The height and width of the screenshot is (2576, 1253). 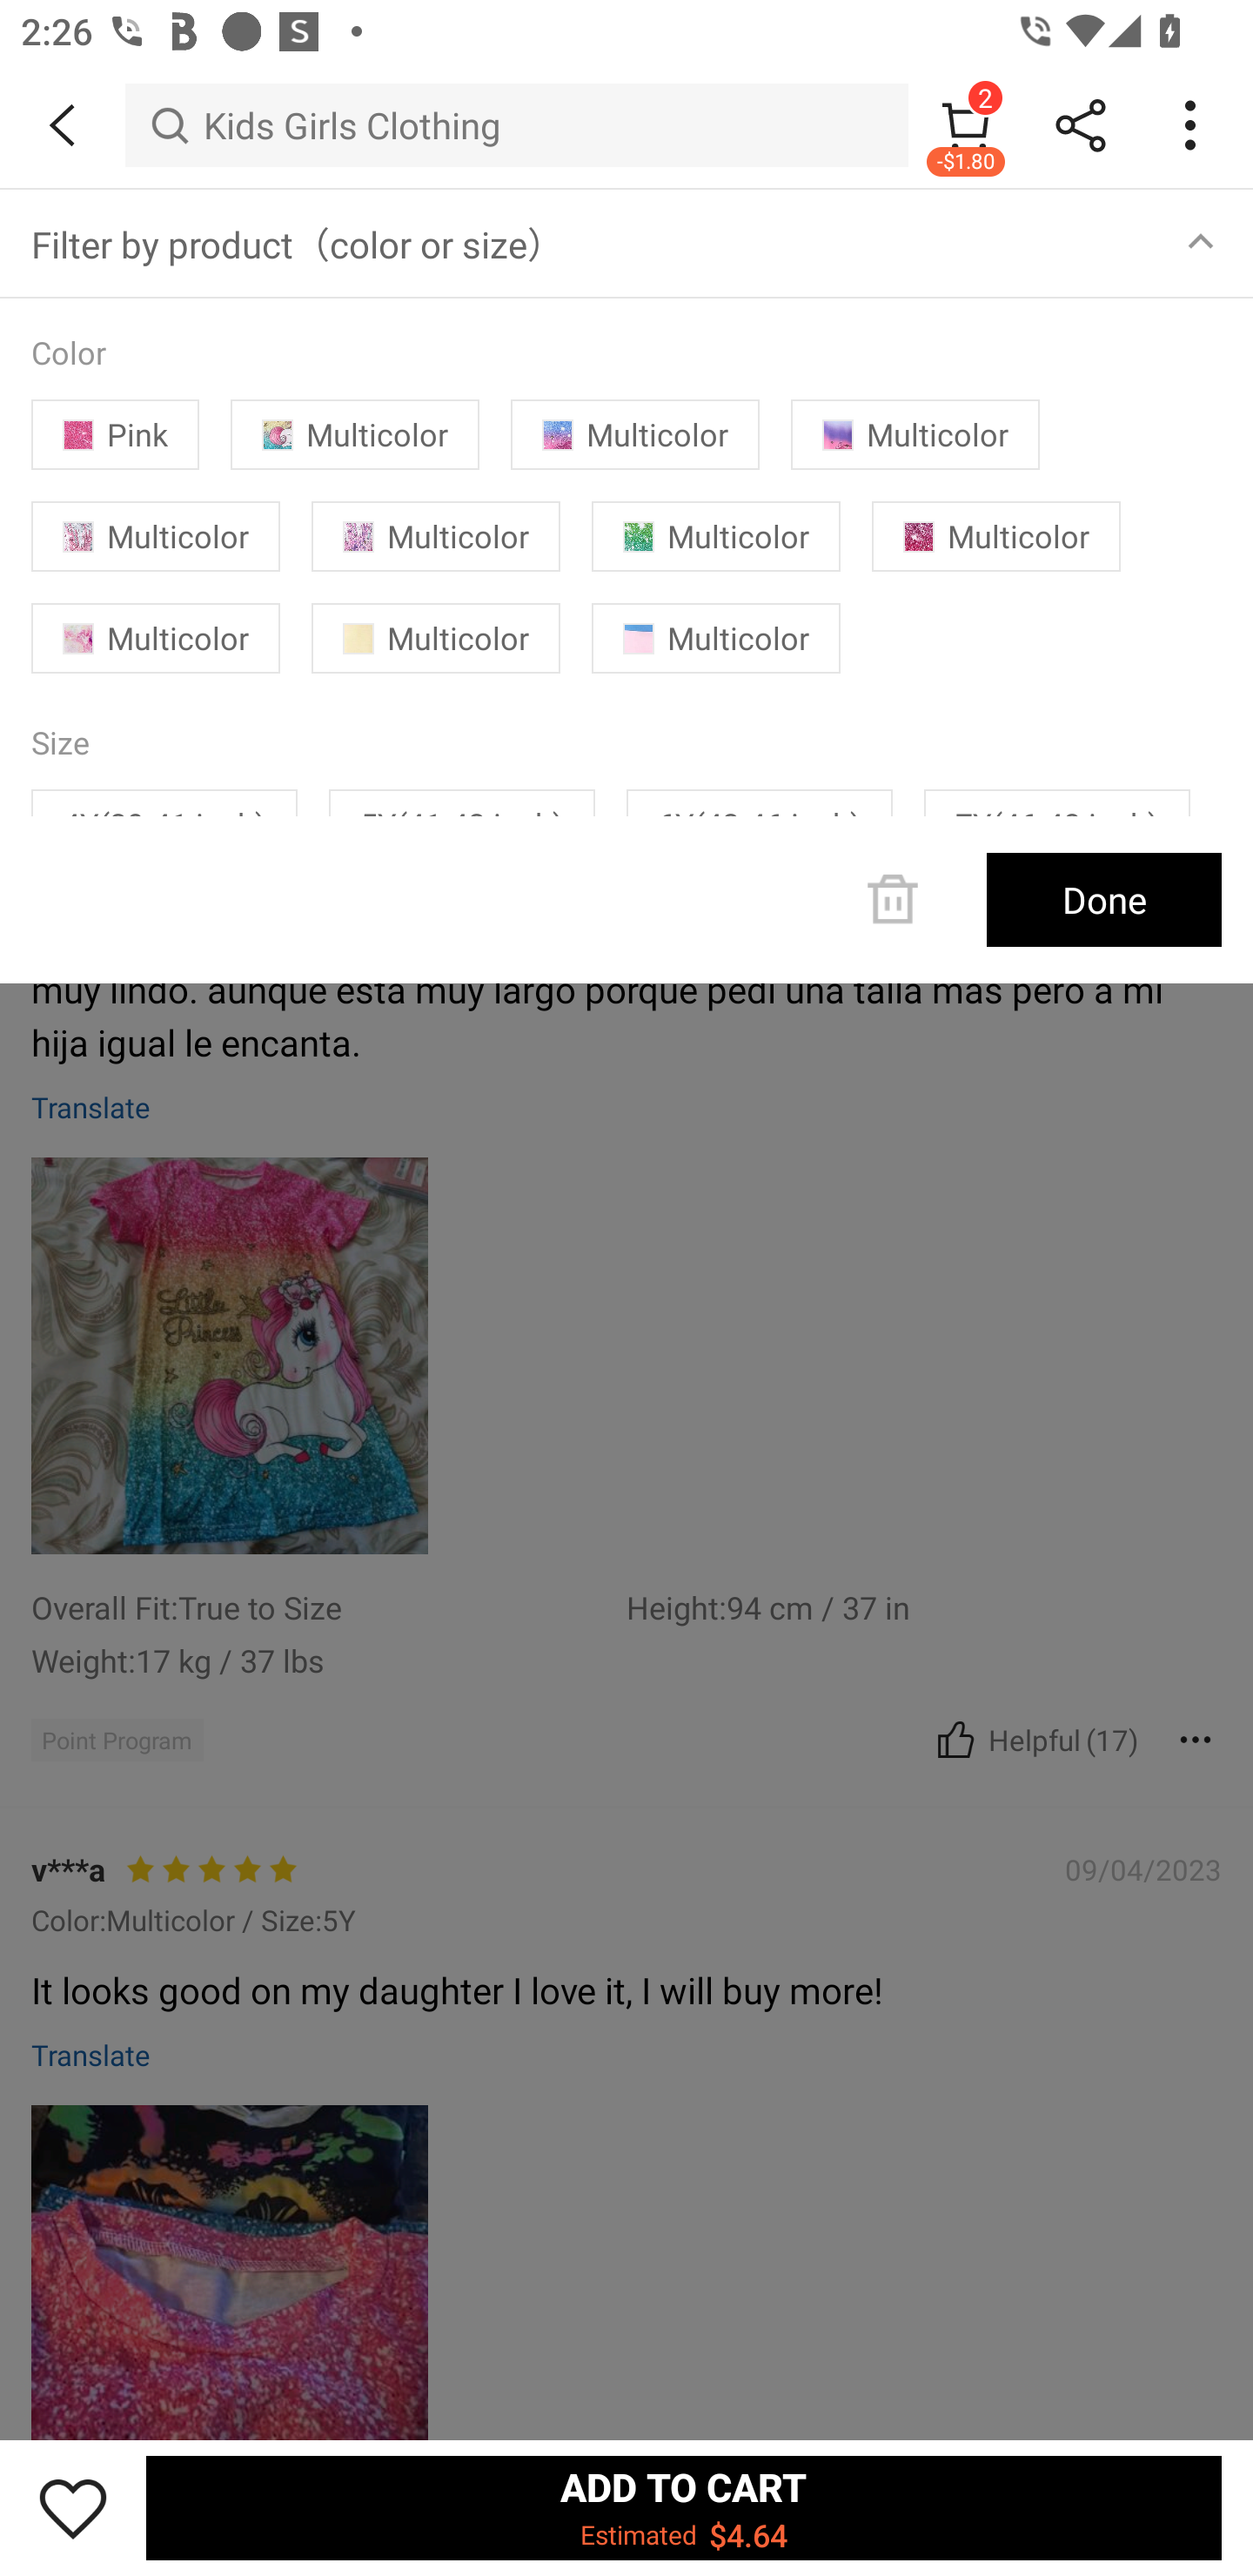 I want to click on Multicolor, so click(x=635, y=433).